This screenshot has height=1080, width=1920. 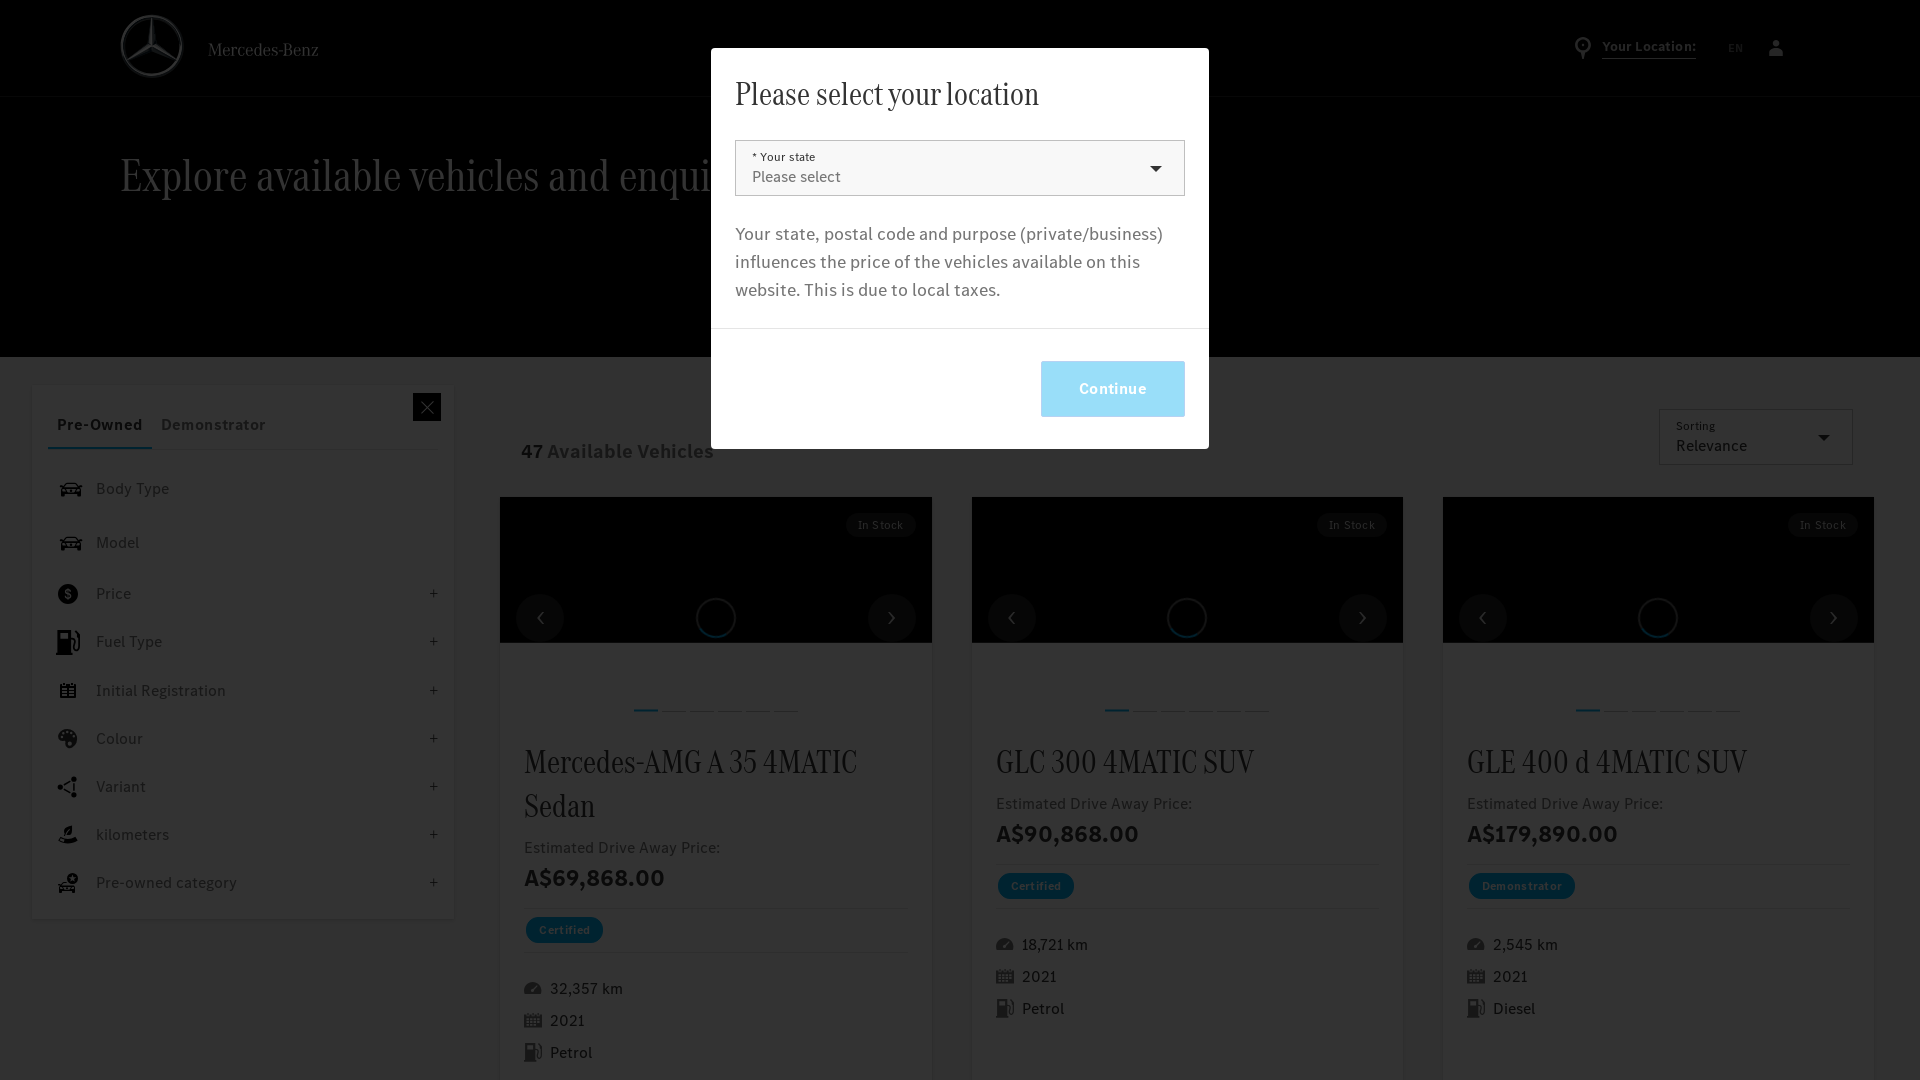 I want to click on EN, so click(x=1736, y=48).